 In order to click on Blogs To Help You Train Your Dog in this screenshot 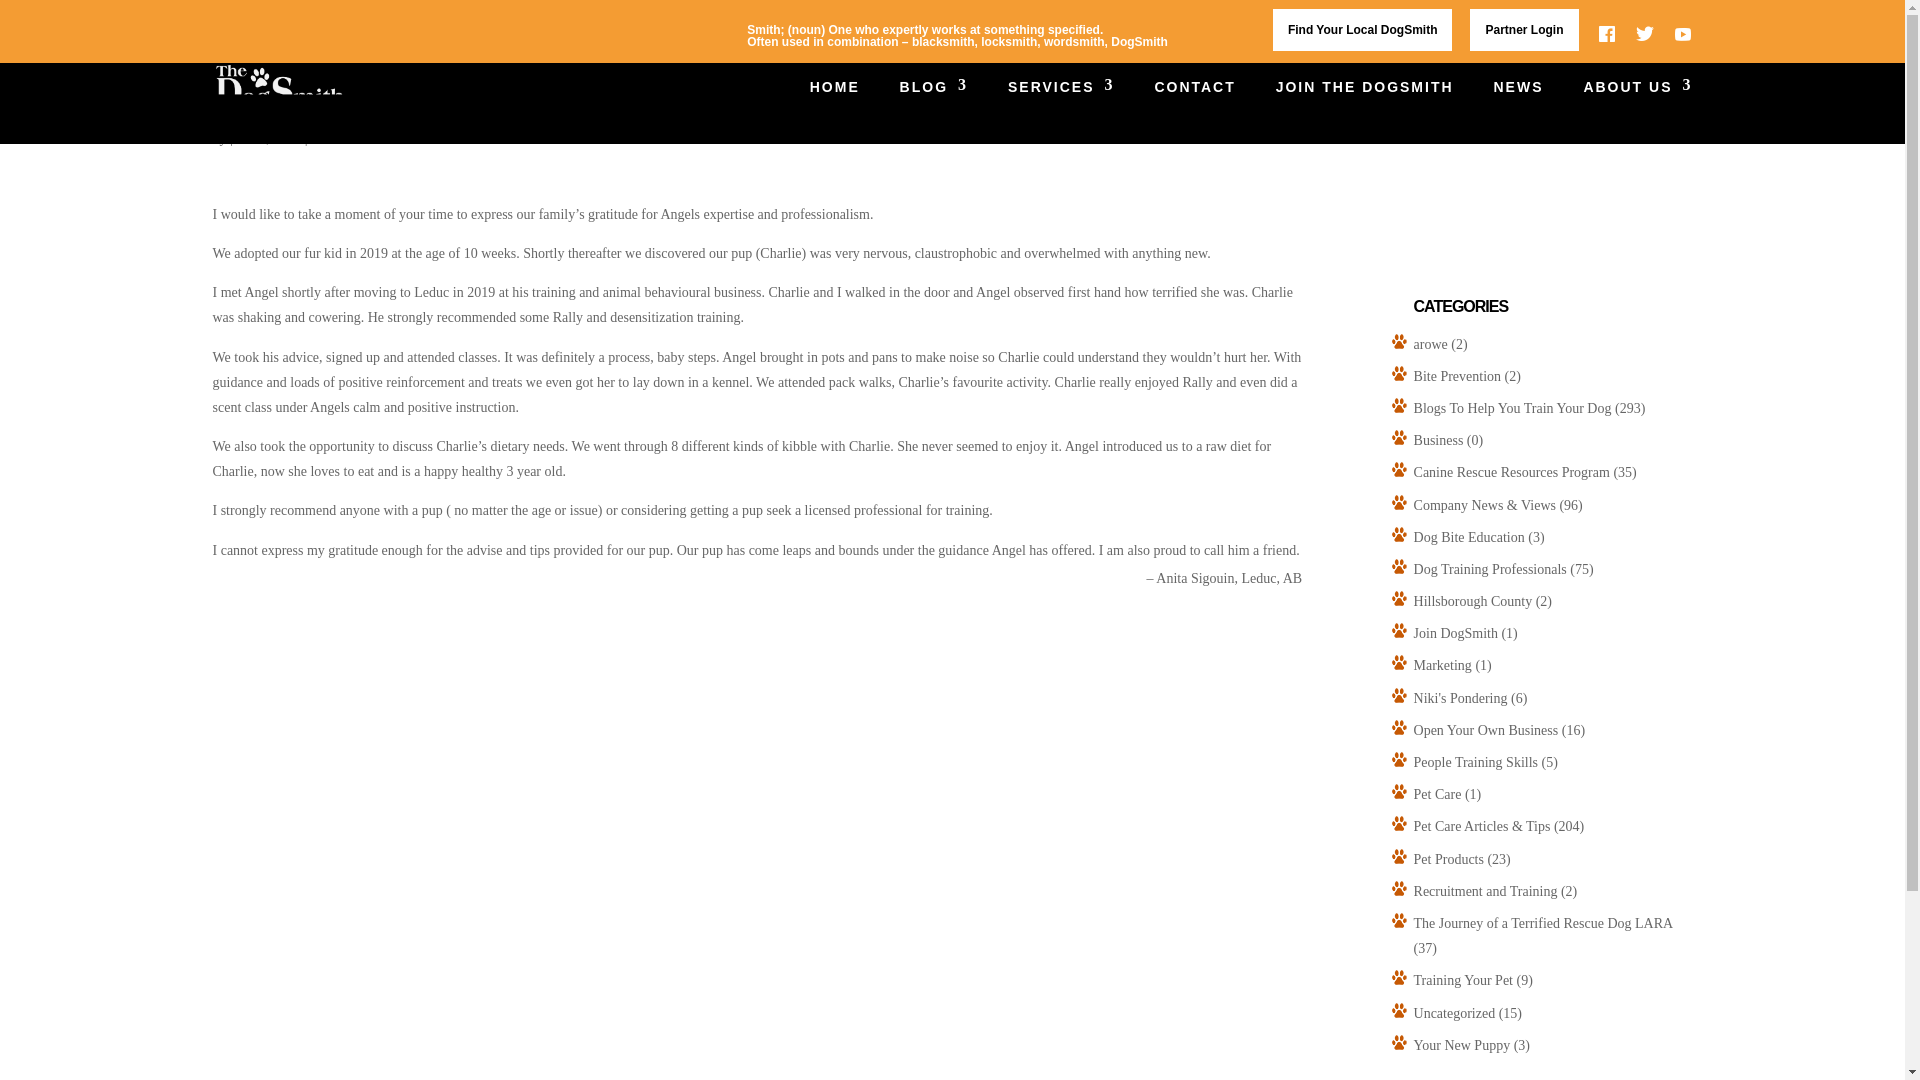, I will do `click(1512, 408)`.